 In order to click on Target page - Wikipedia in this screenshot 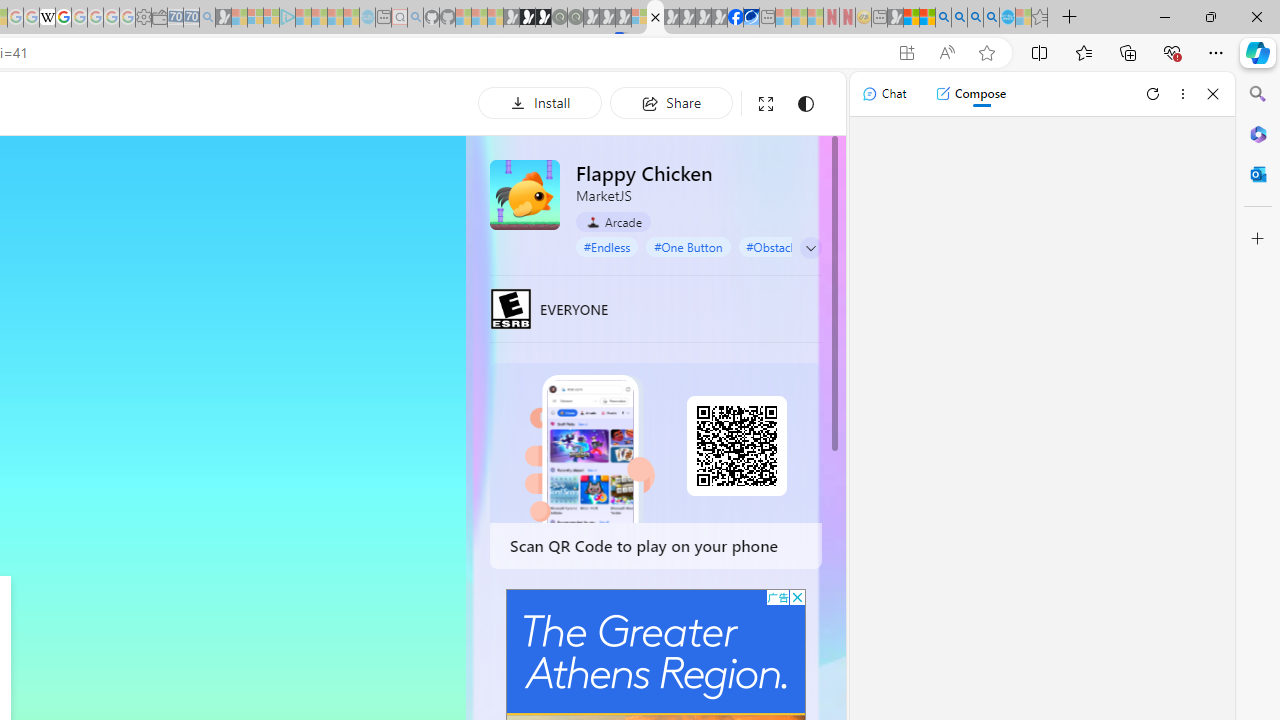, I will do `click(47, 18)`.